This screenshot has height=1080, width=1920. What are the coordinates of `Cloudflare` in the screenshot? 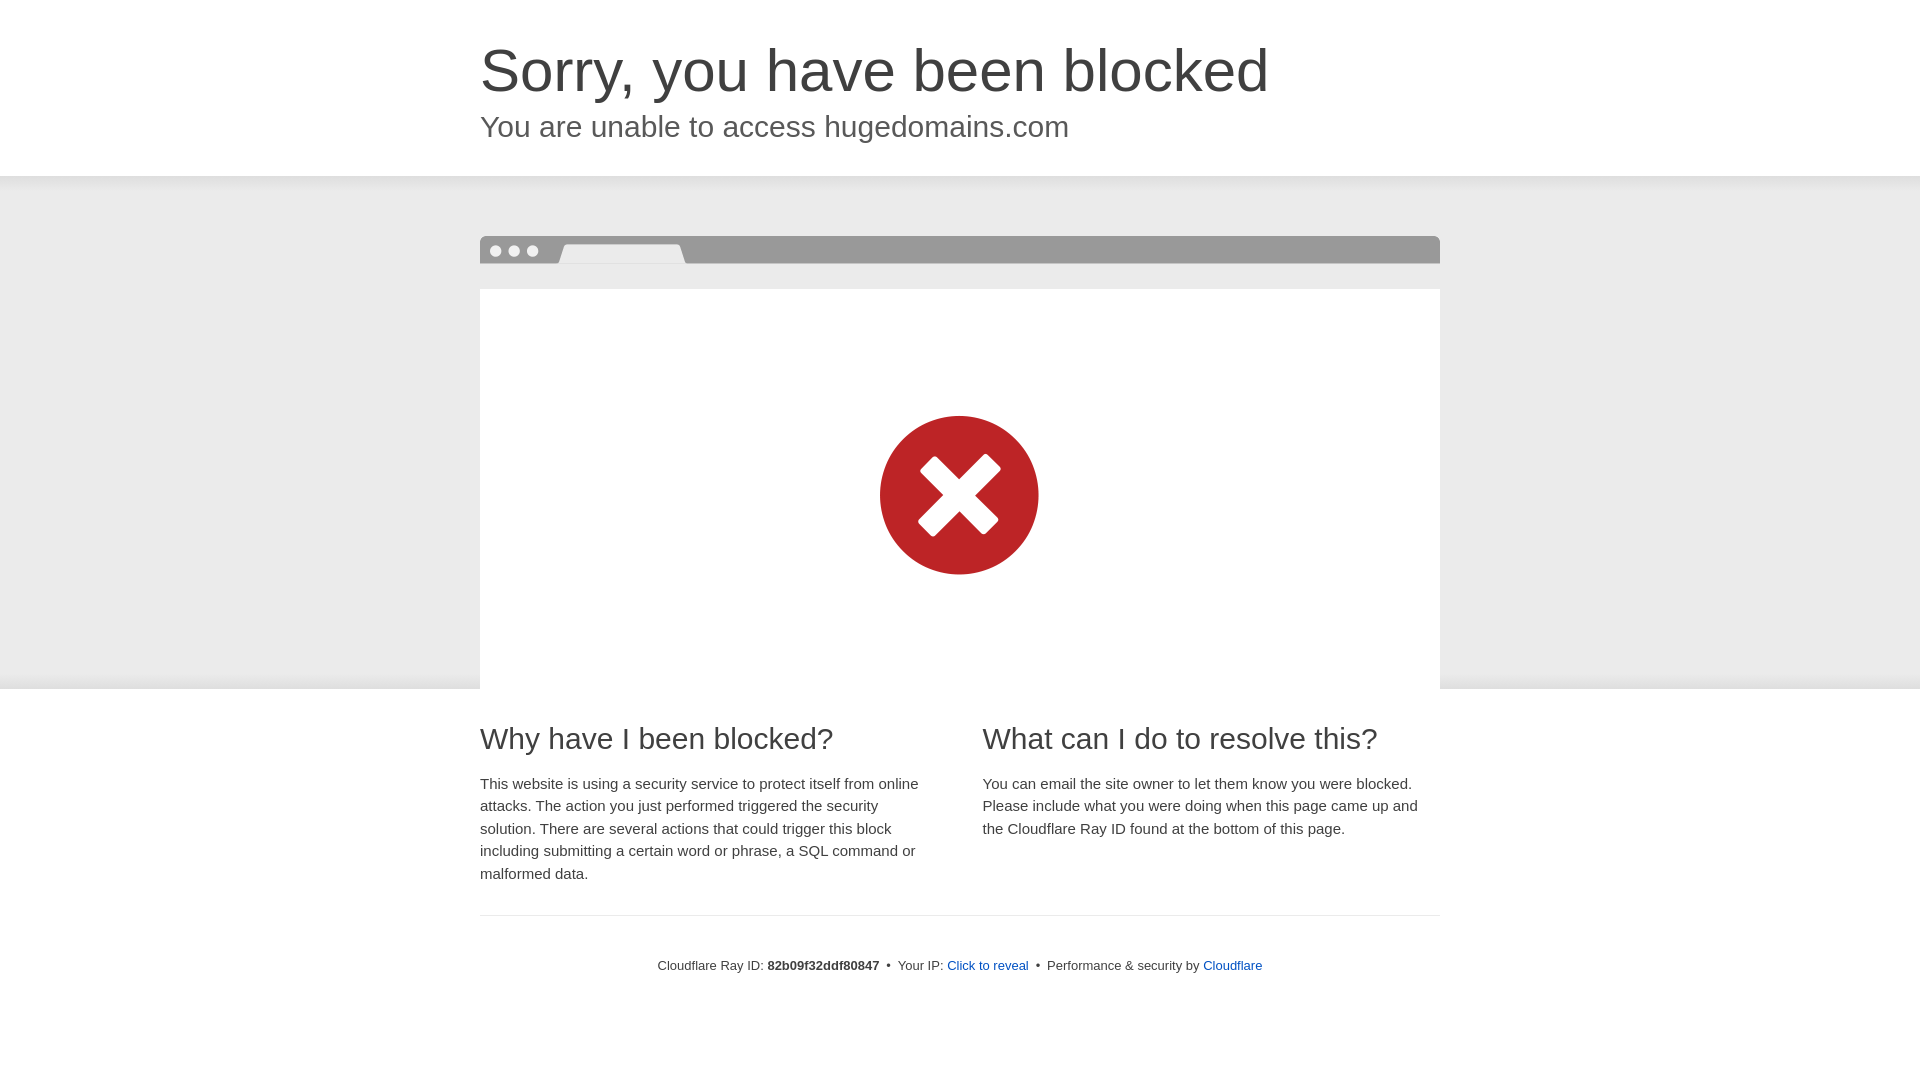 It's located at (1232, 966).